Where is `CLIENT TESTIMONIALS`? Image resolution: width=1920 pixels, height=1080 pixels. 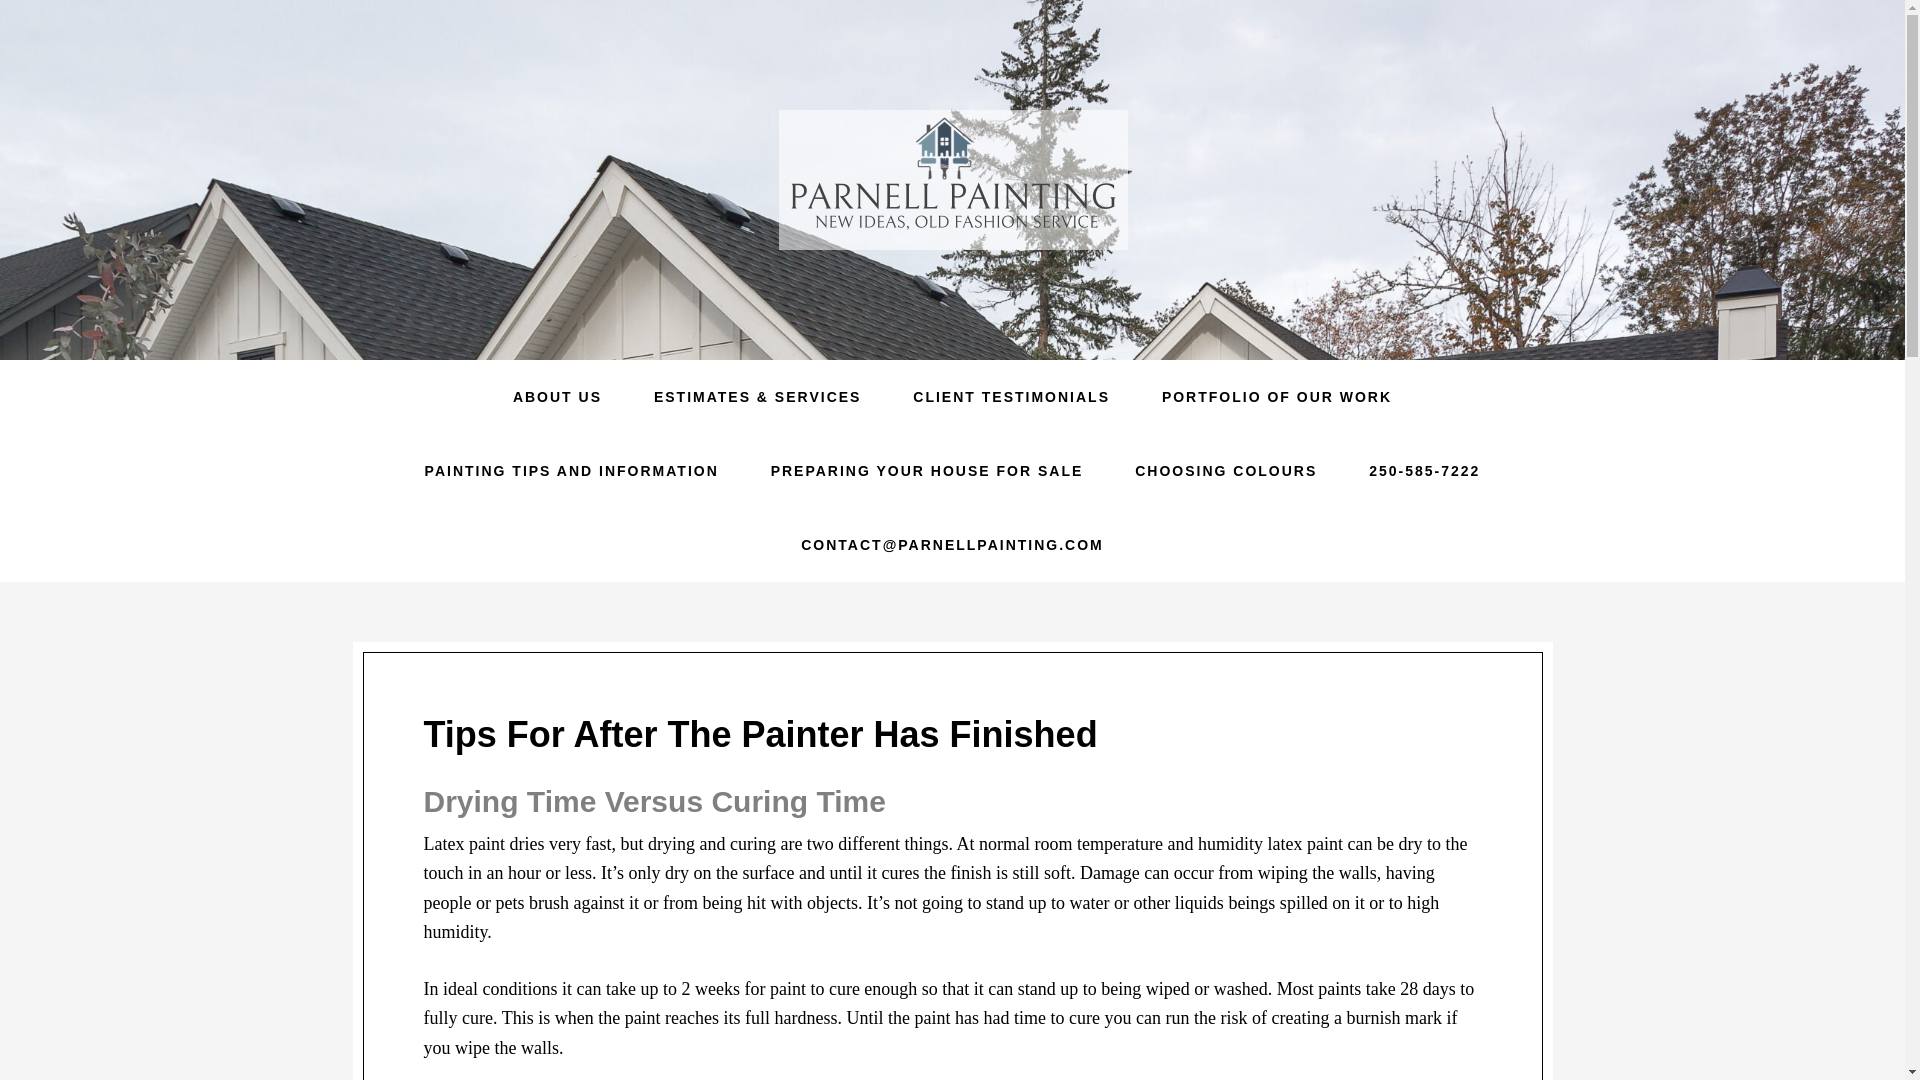
CLIENT TESTIMONIALS is located at coordinates (1011, 396).